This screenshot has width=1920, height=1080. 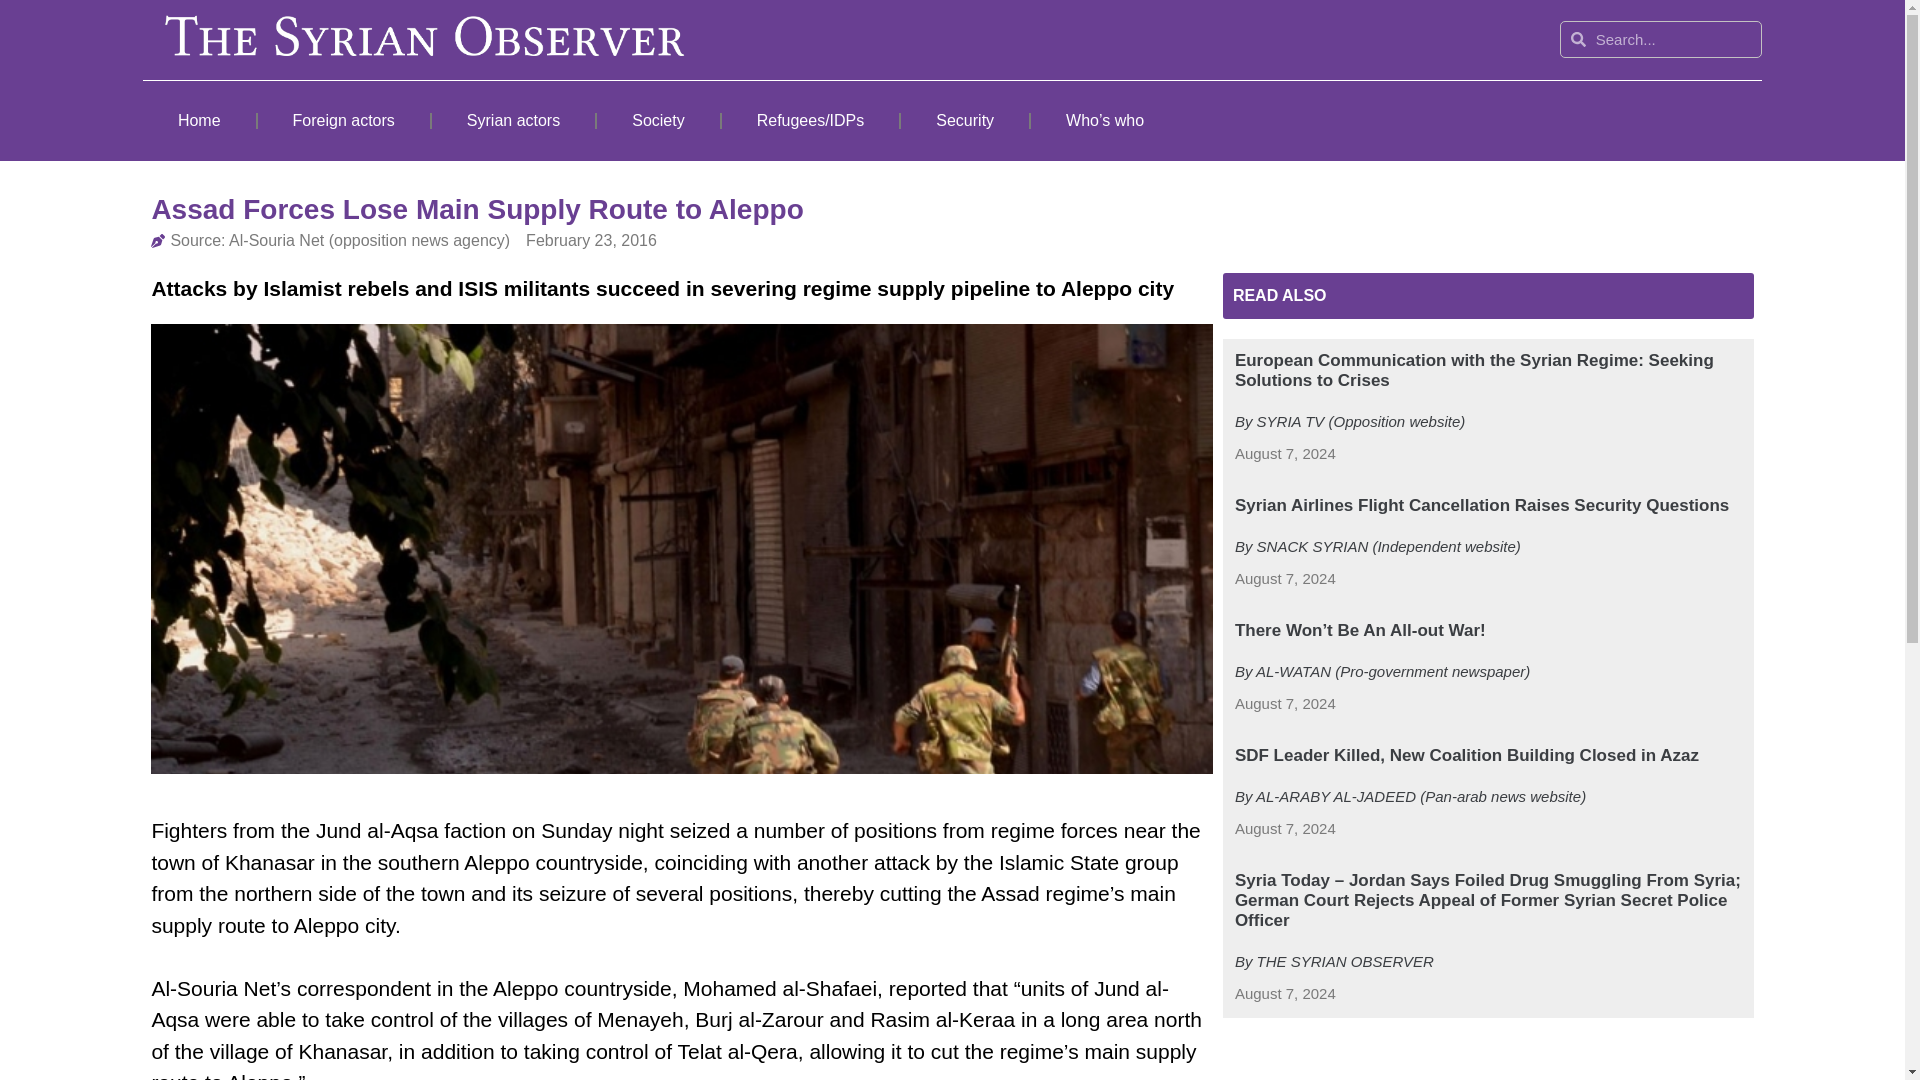 I want to click on August 7, 2024, so click(x=1285, y=579).